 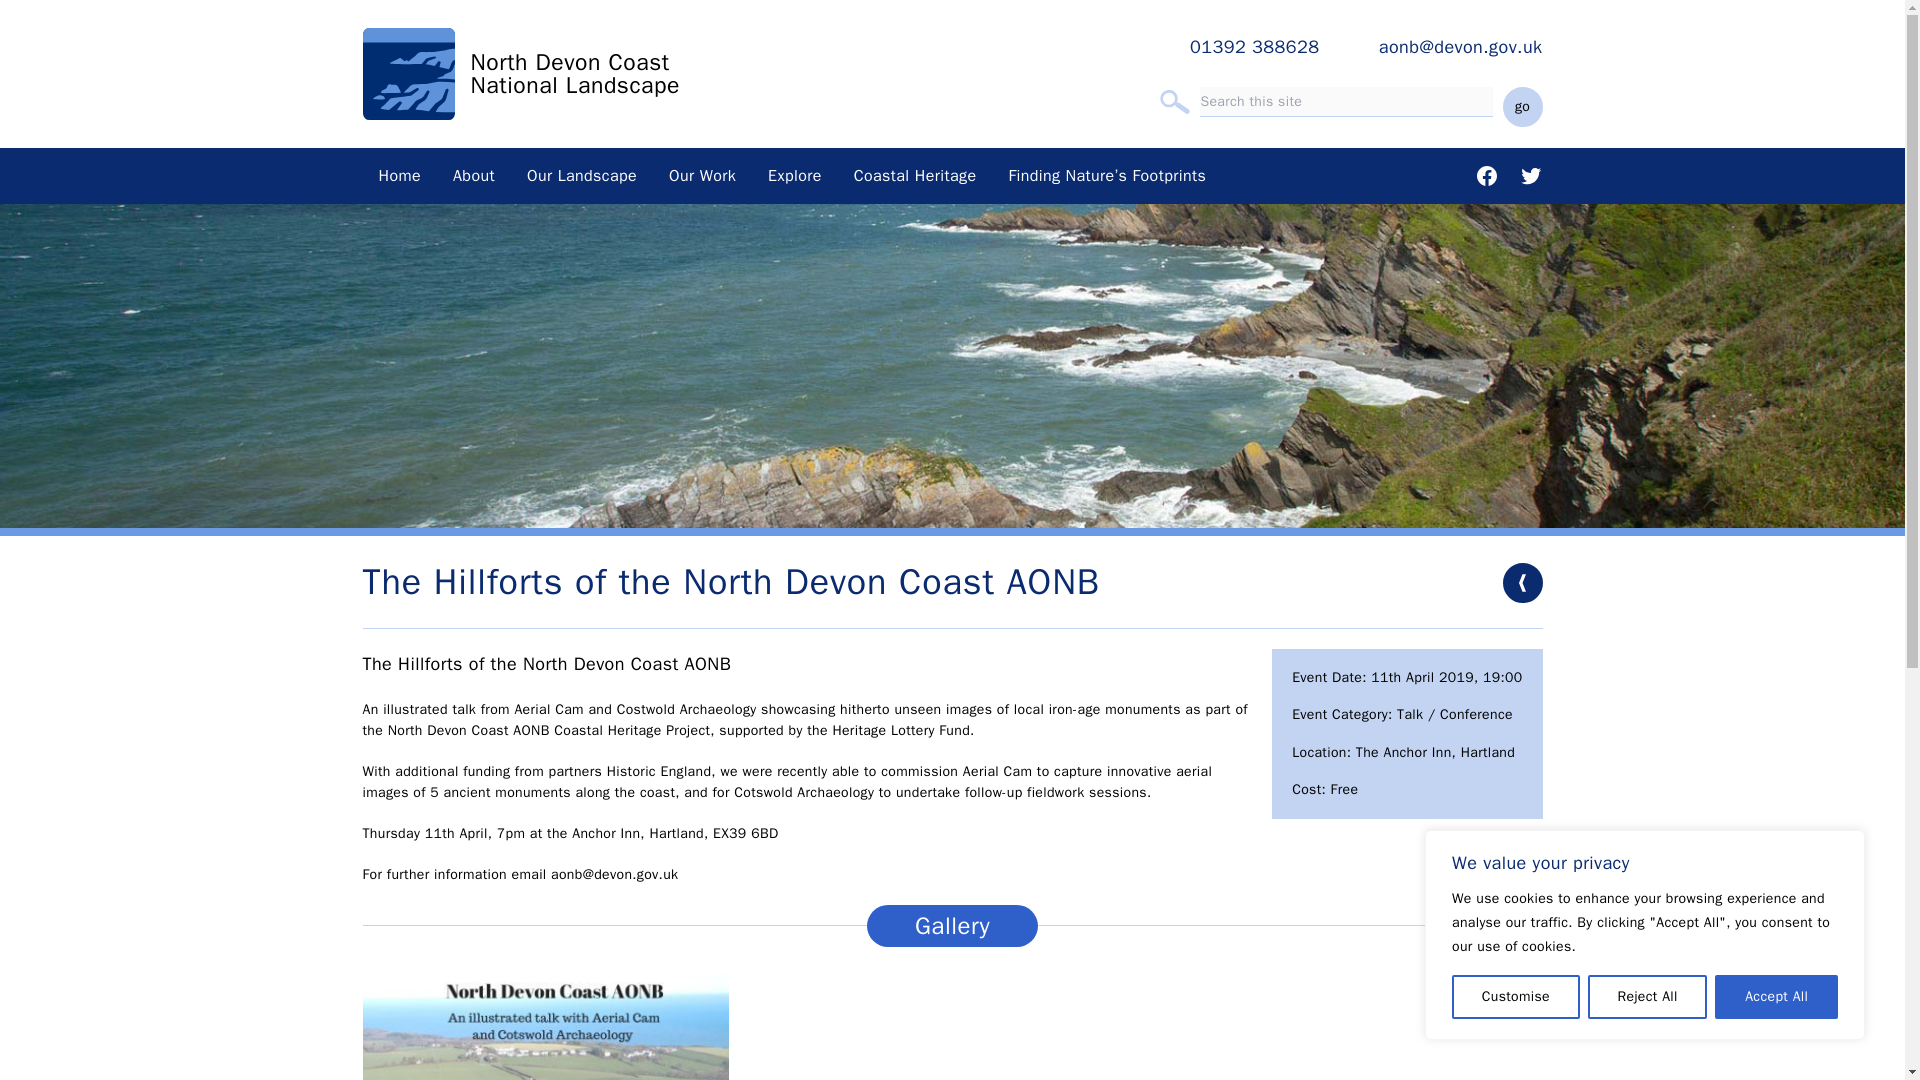 What do you see at coordinates (1516, 997) in the screenshot?
I see `Customise` at bounding box center [1516, 997].